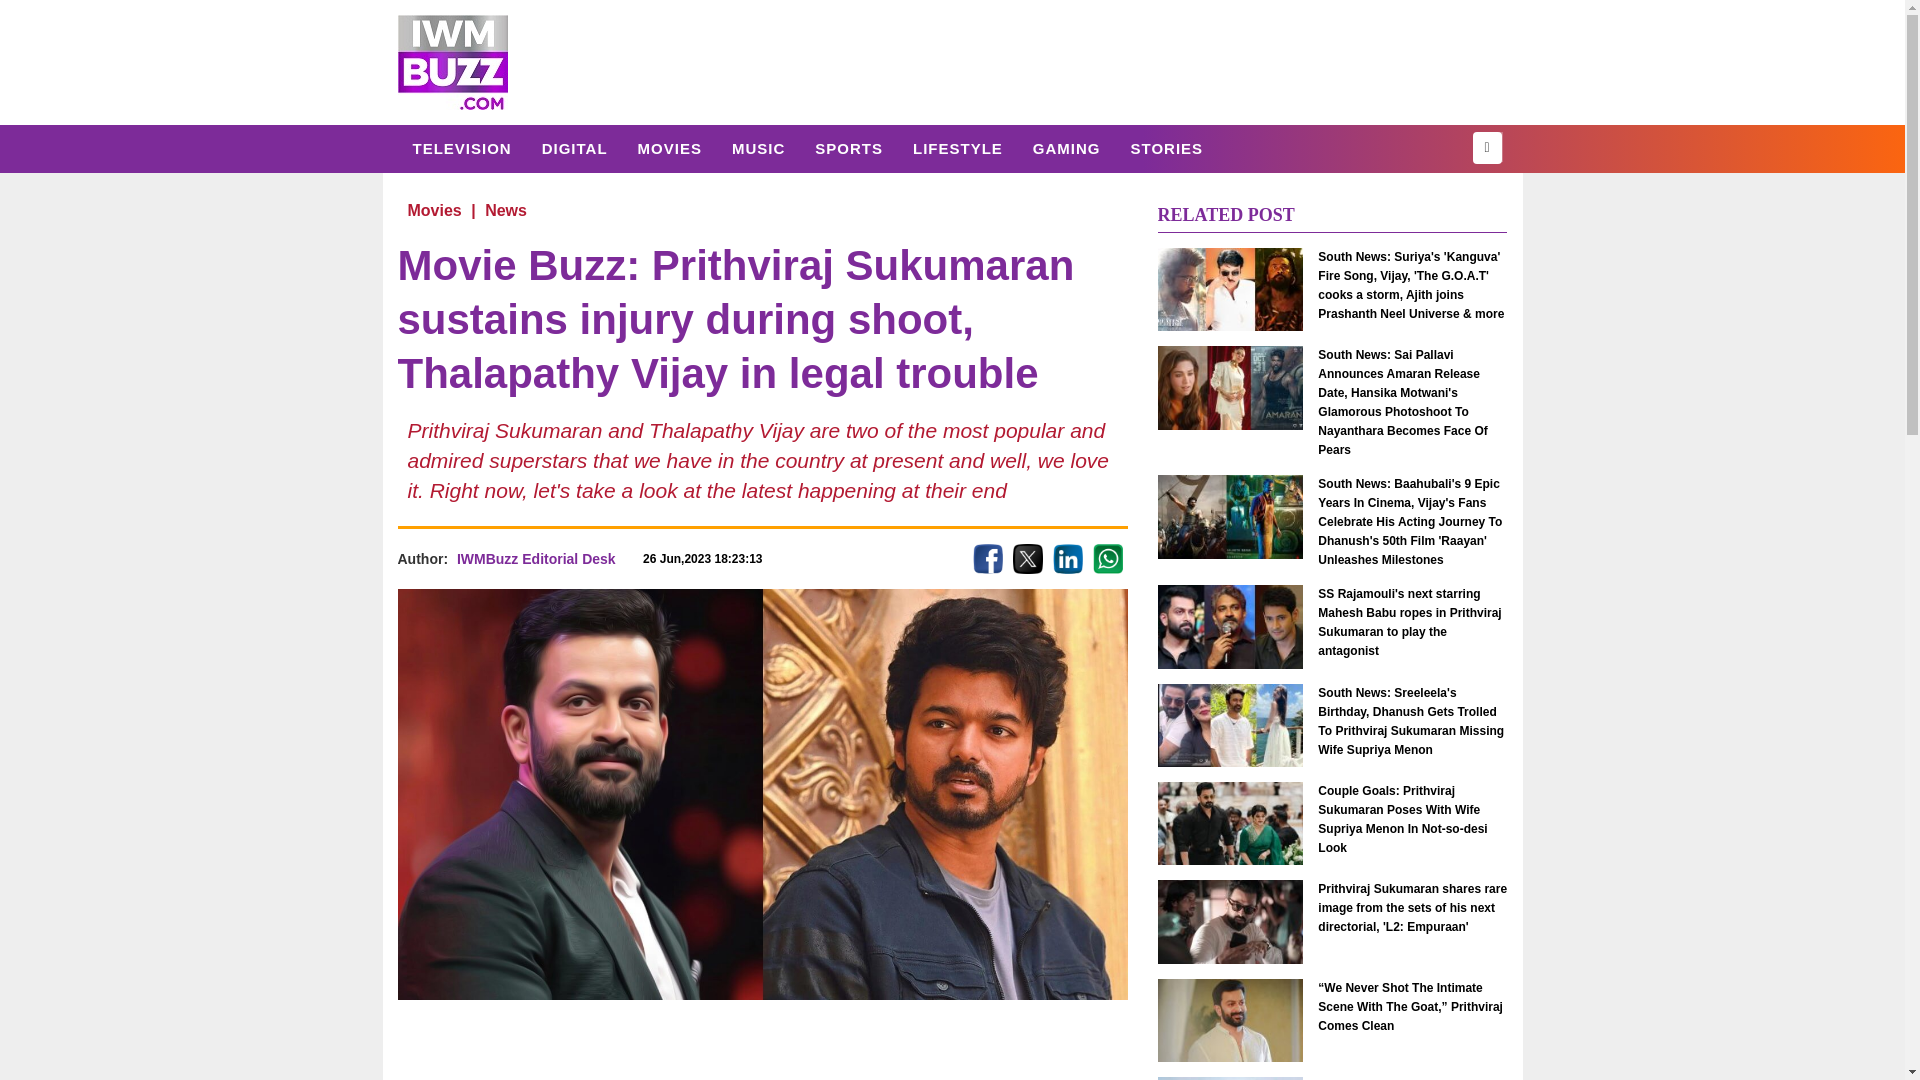 This screenshot has height=1080, width=1920. Describe the element at coordinates (574, 148) in the screenshot. I see `Digital` at that location.